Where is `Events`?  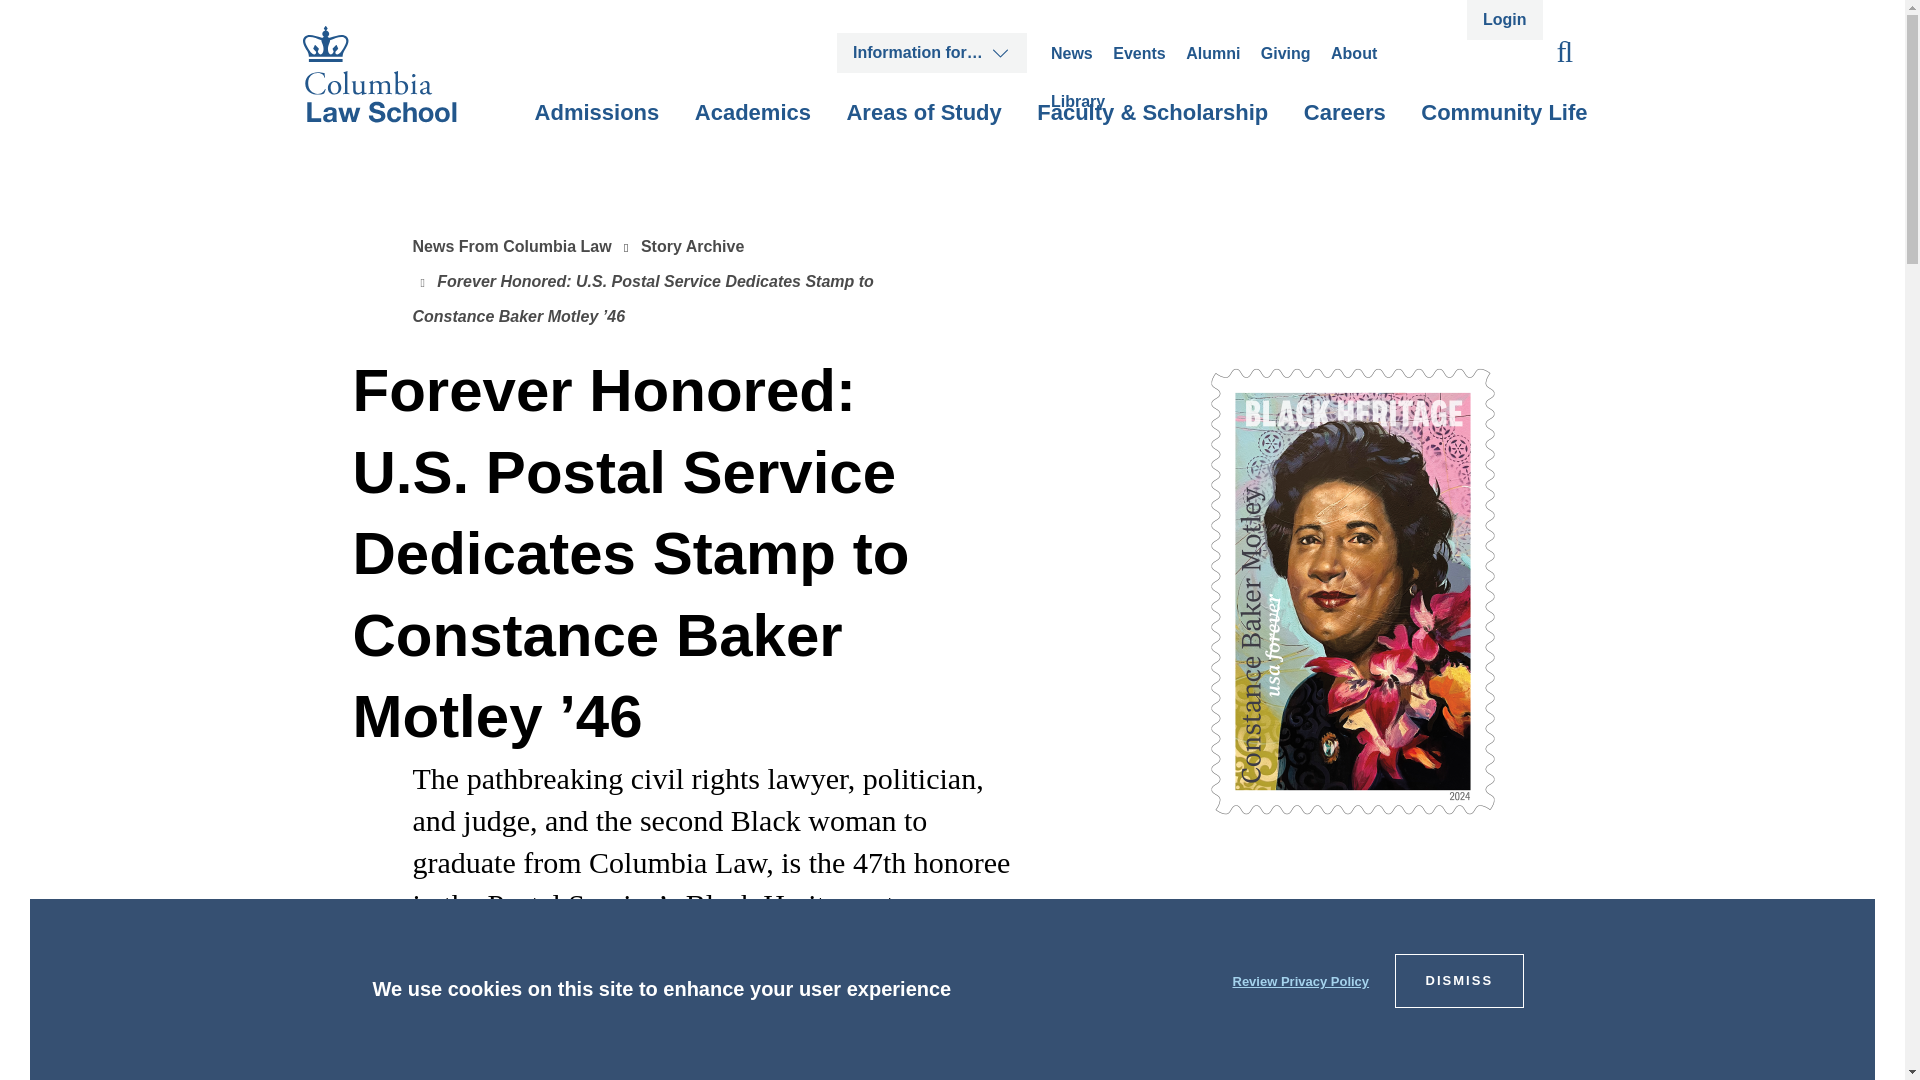
Events is located at coordinates (1139, 53).